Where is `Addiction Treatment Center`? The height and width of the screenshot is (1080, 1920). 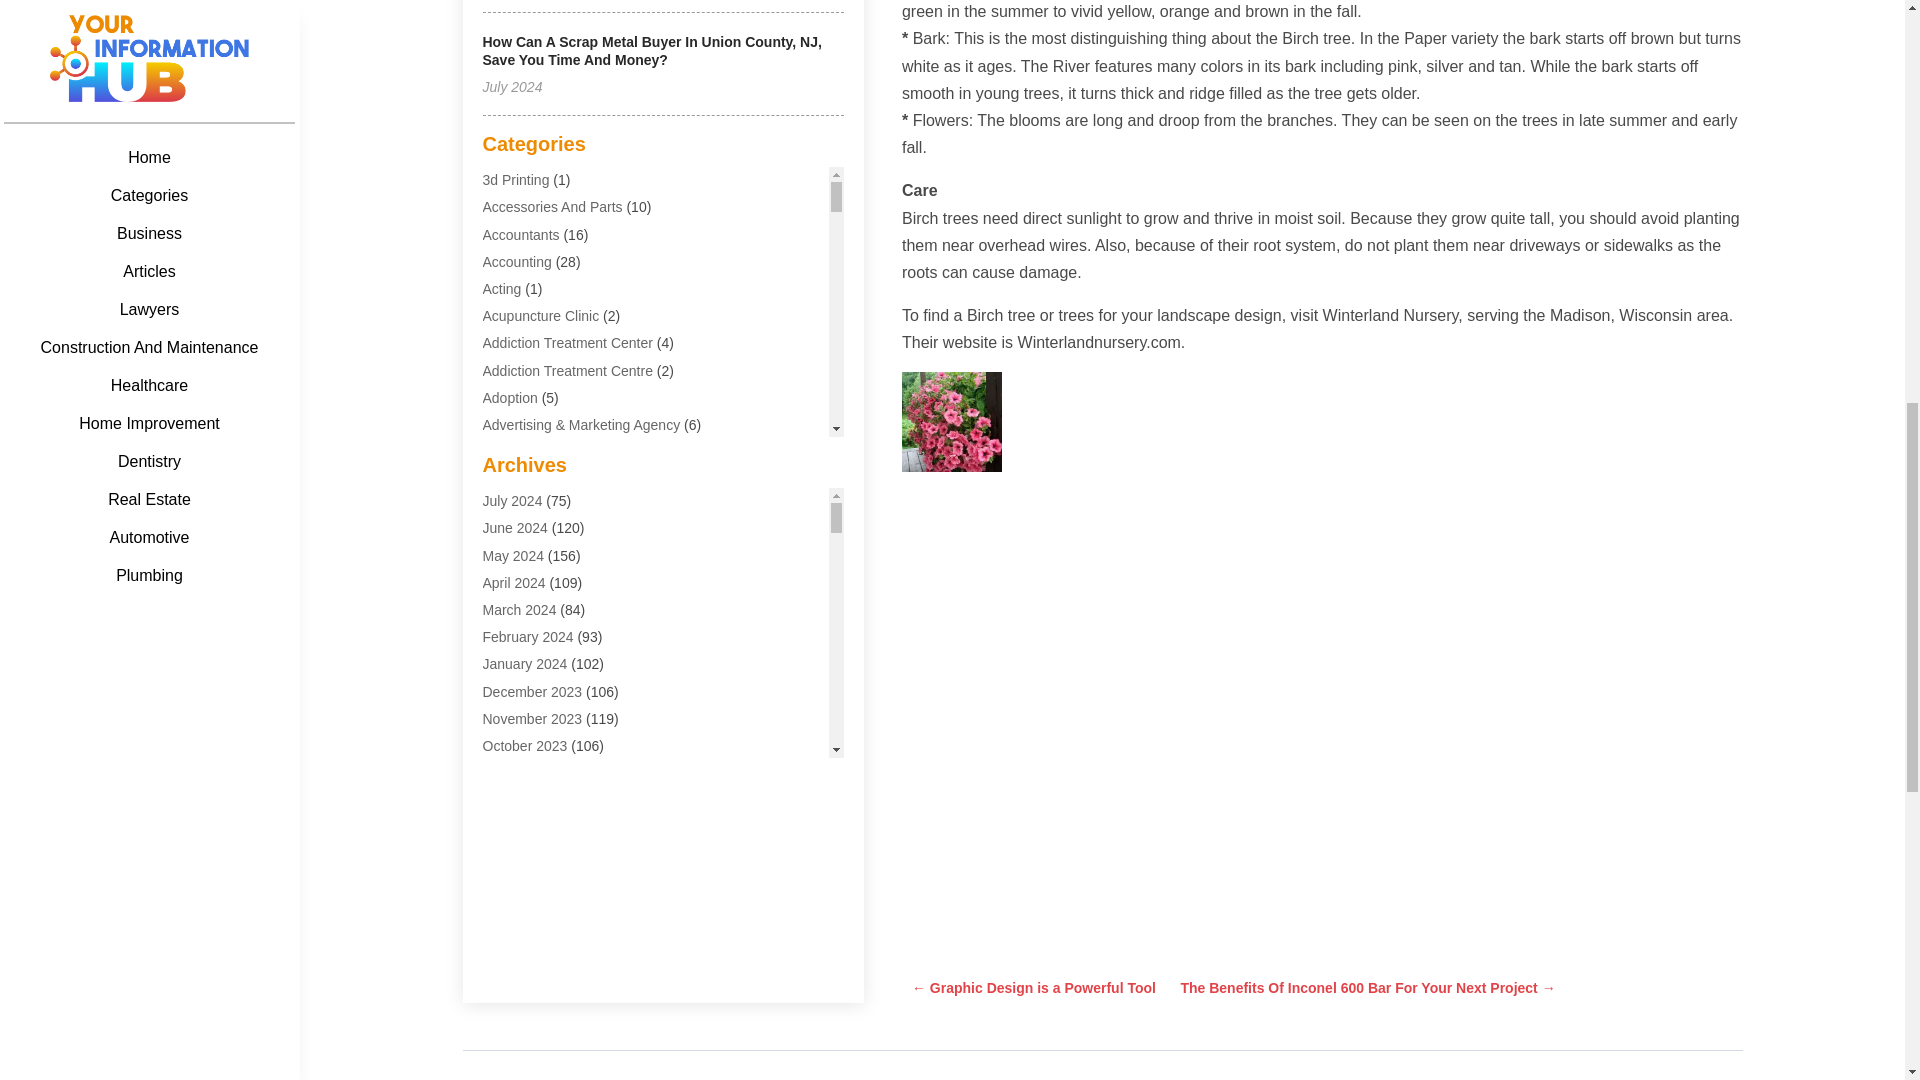 Addiction Treatment Center is located at coordinates (566, 342).